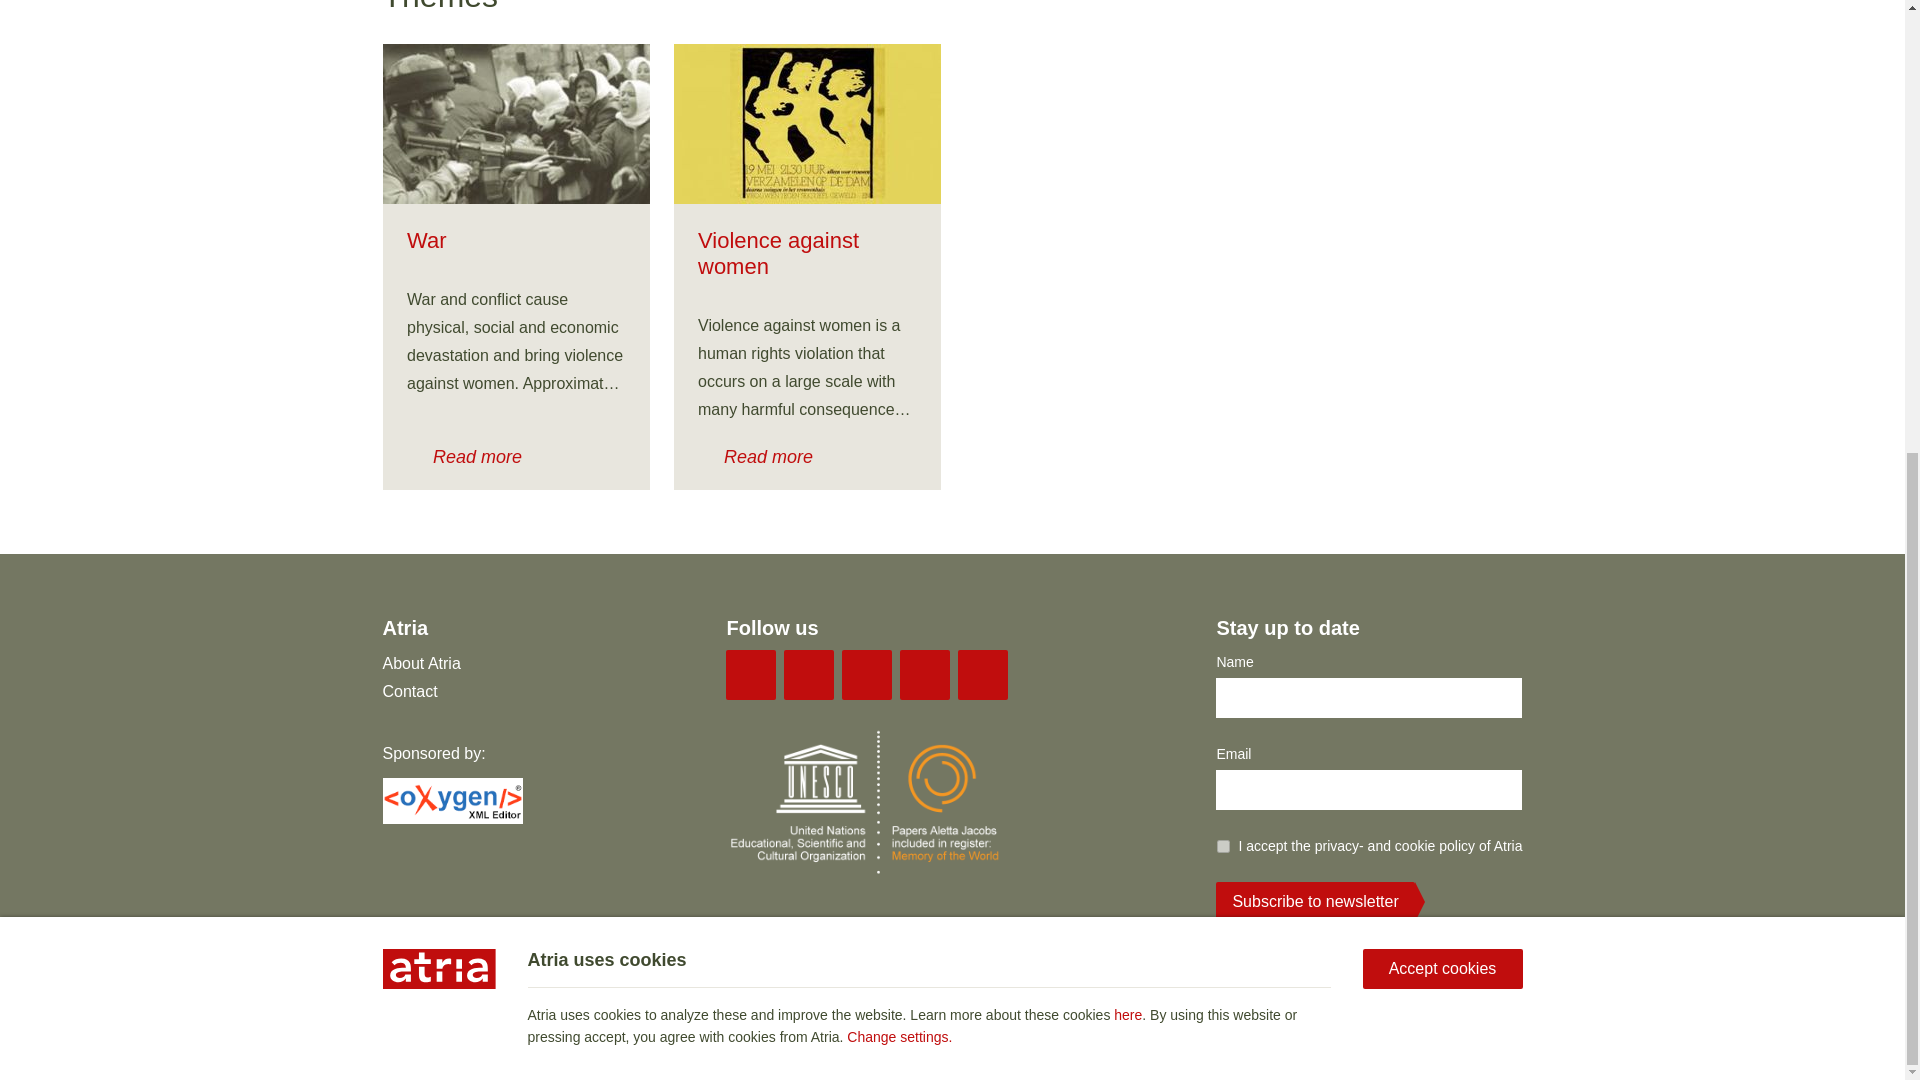  Describe the element at coordinates (806, 124) in the screenshot. I see `Violence against women` at that location.